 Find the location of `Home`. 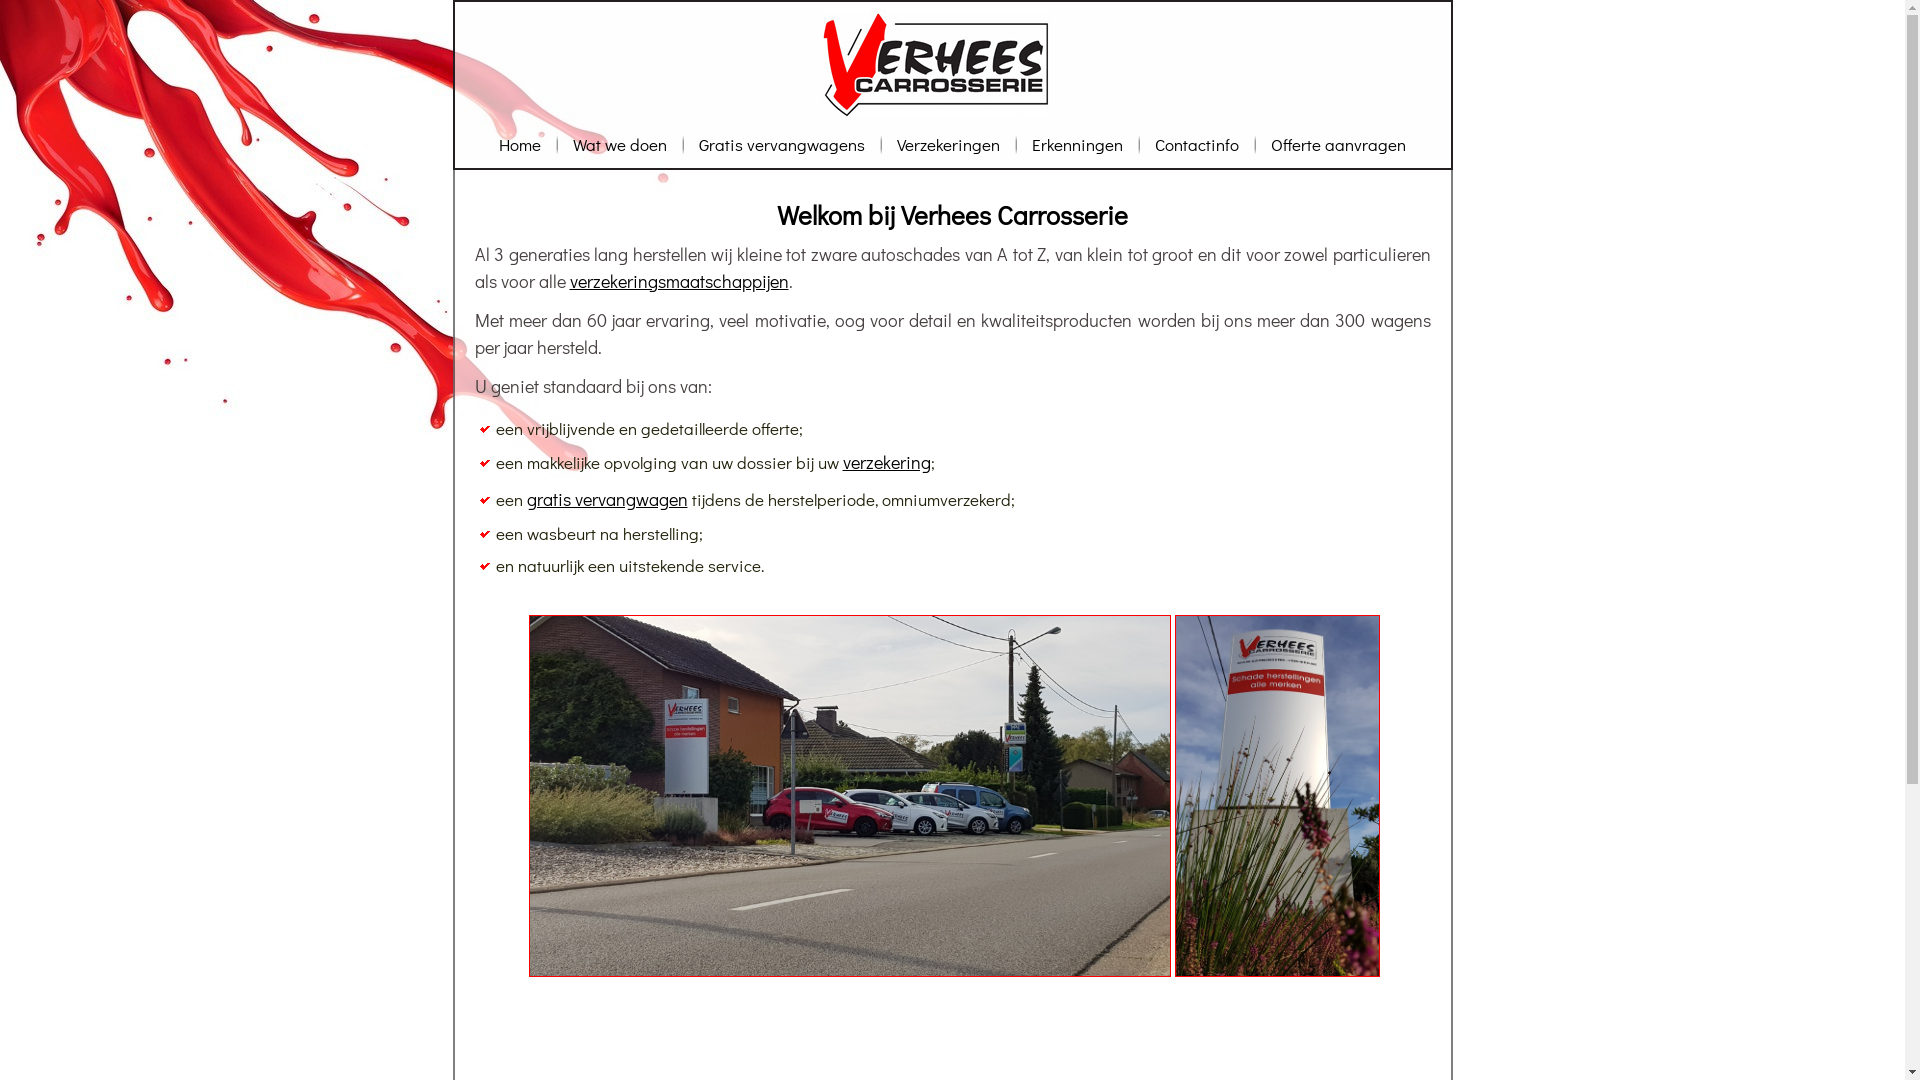

Home is located at coordinates (520, 144).